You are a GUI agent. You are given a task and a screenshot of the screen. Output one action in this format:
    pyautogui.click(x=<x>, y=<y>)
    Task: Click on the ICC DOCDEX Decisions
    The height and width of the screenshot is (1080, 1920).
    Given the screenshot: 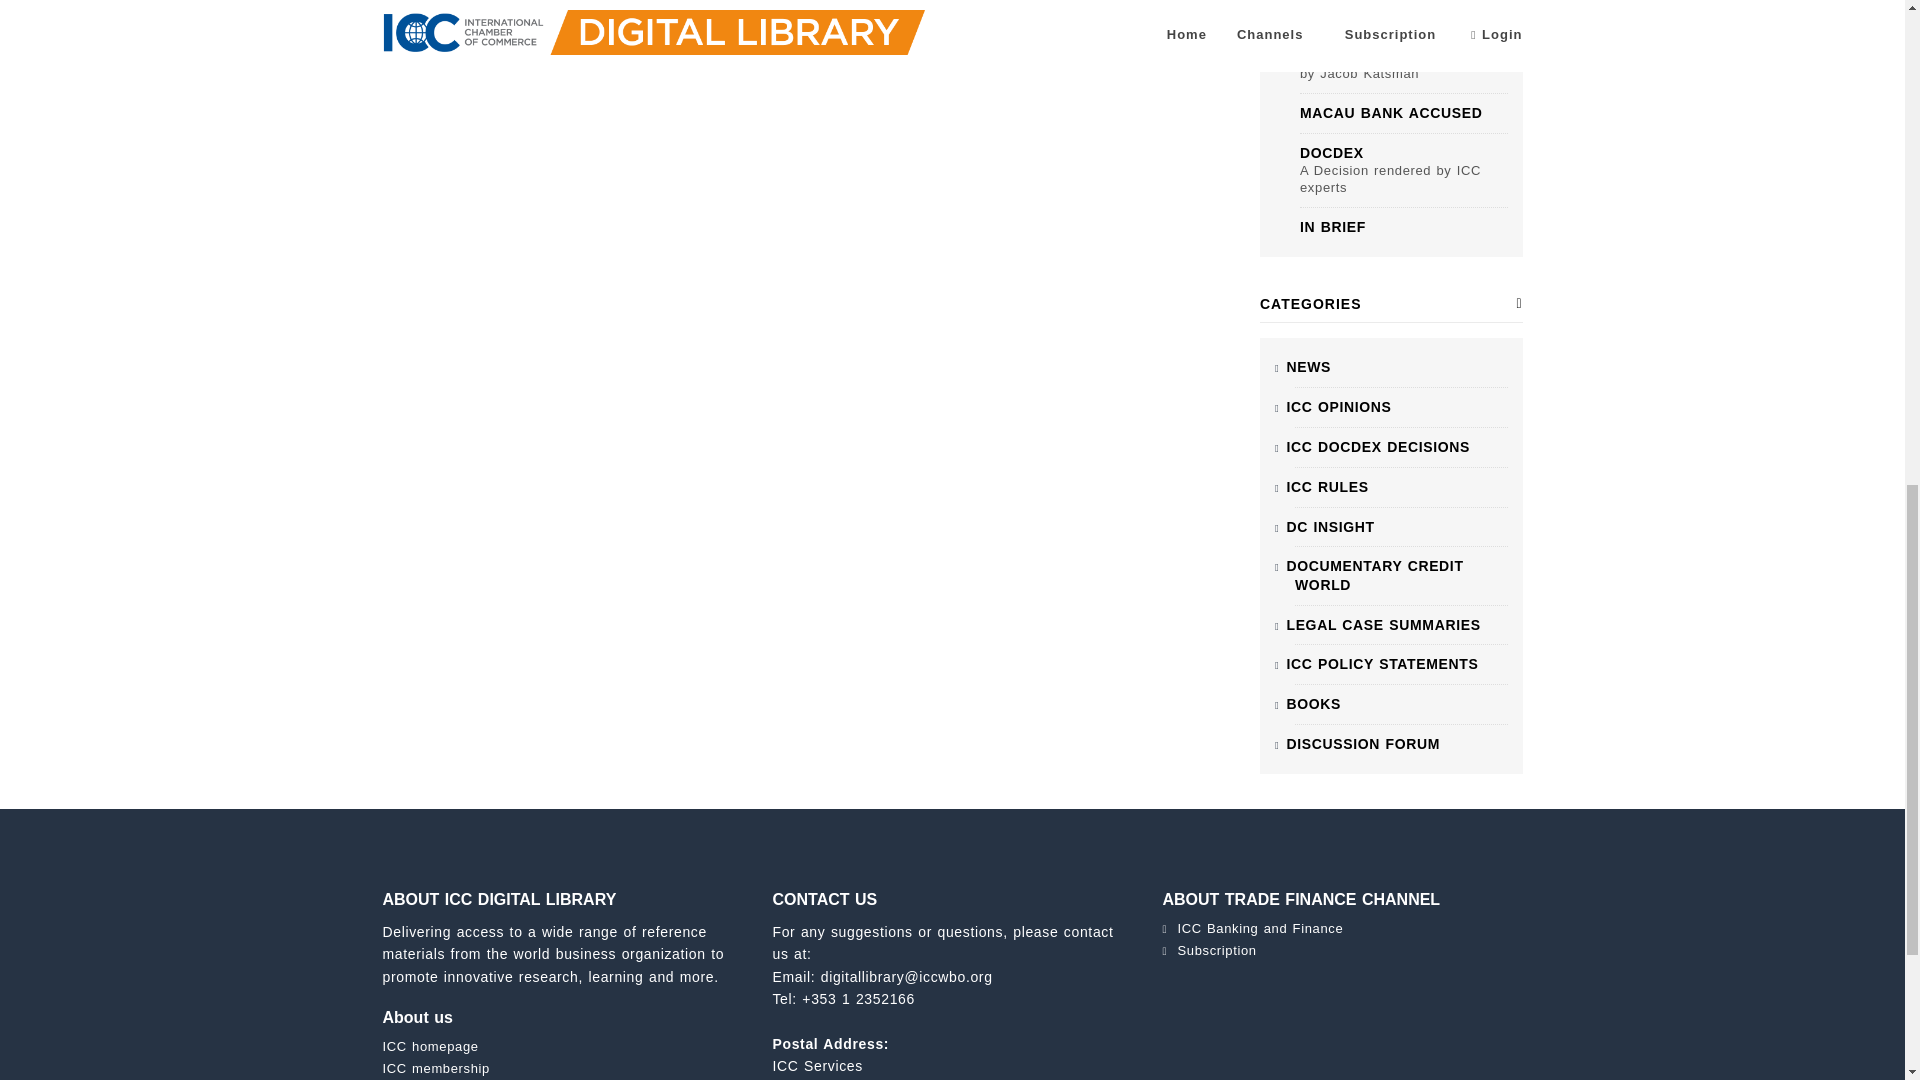 What is the action you would take?
    pyautogui.click(x=1378, y=446)
    